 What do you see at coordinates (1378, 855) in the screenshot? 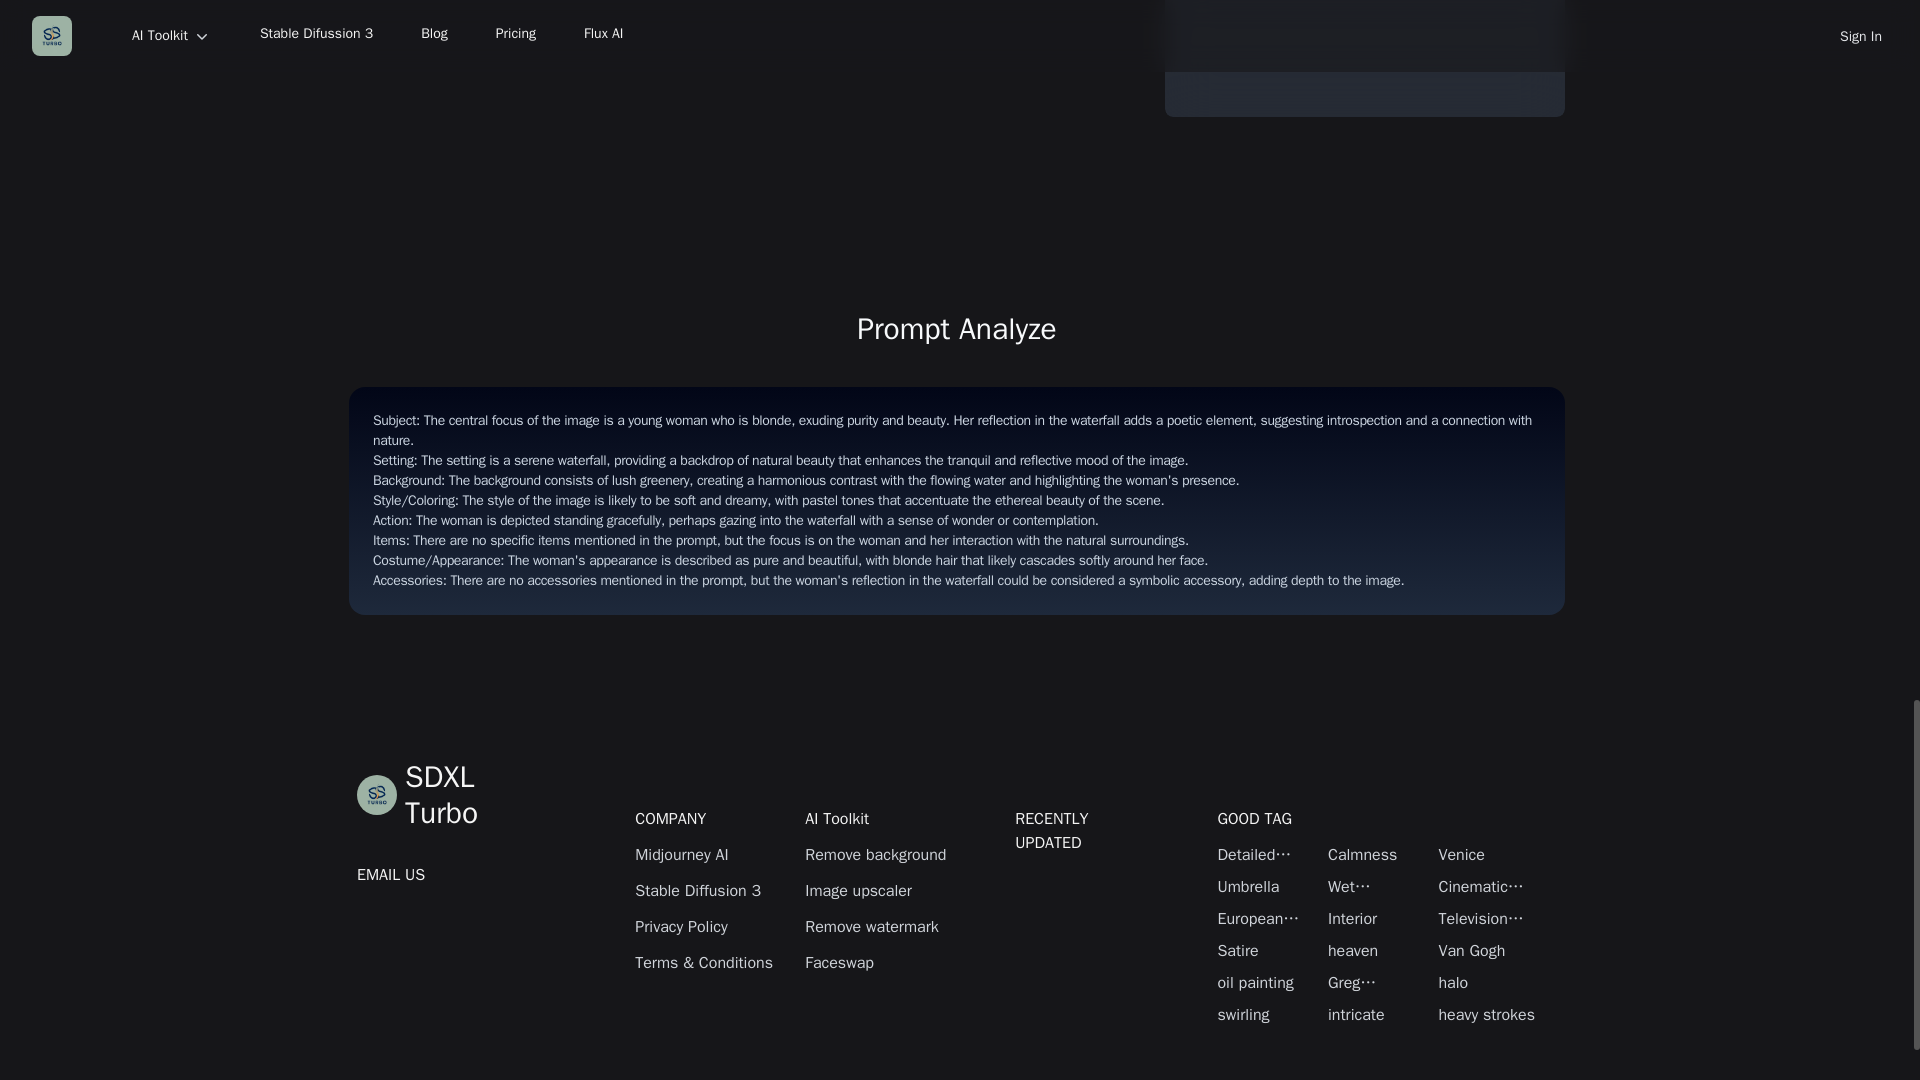
I see `Calmness` at bounding box center [1378, 855].